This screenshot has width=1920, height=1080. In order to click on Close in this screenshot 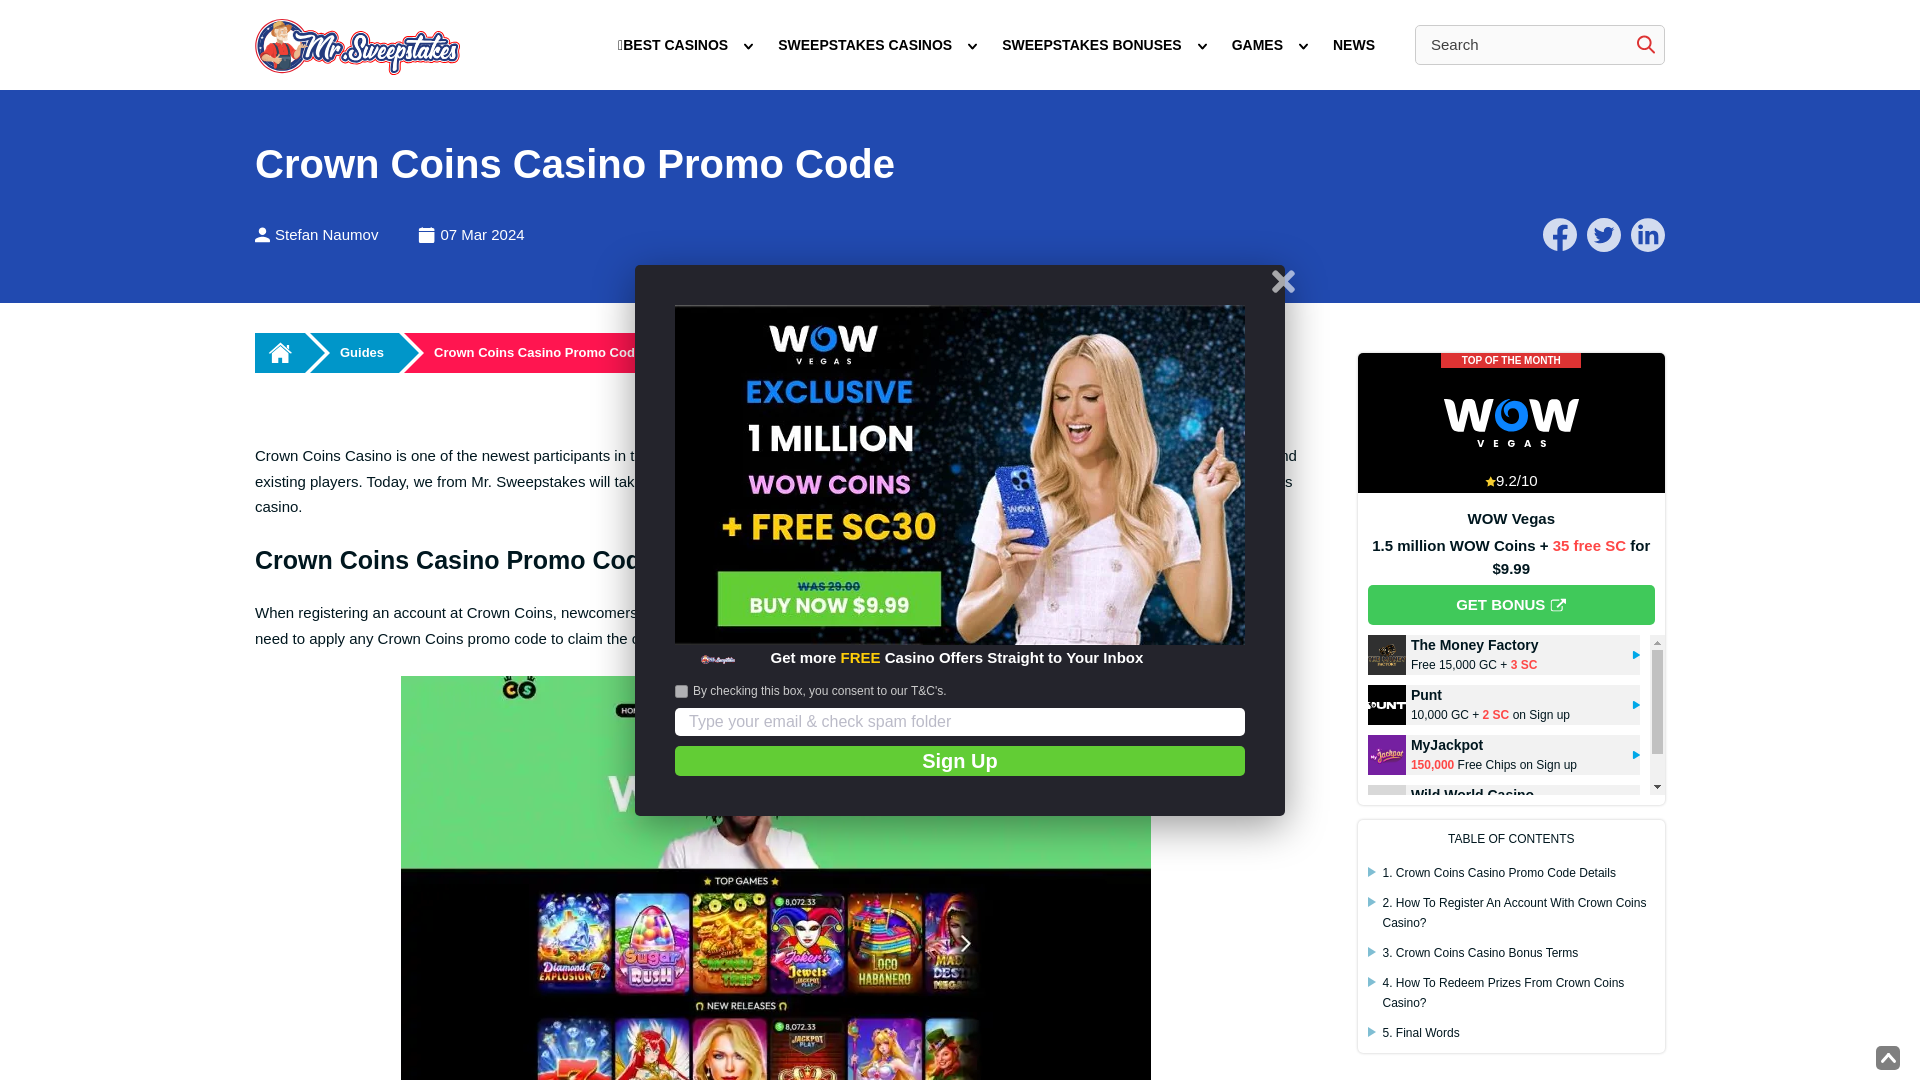, I will do `click(1283, 280)`.